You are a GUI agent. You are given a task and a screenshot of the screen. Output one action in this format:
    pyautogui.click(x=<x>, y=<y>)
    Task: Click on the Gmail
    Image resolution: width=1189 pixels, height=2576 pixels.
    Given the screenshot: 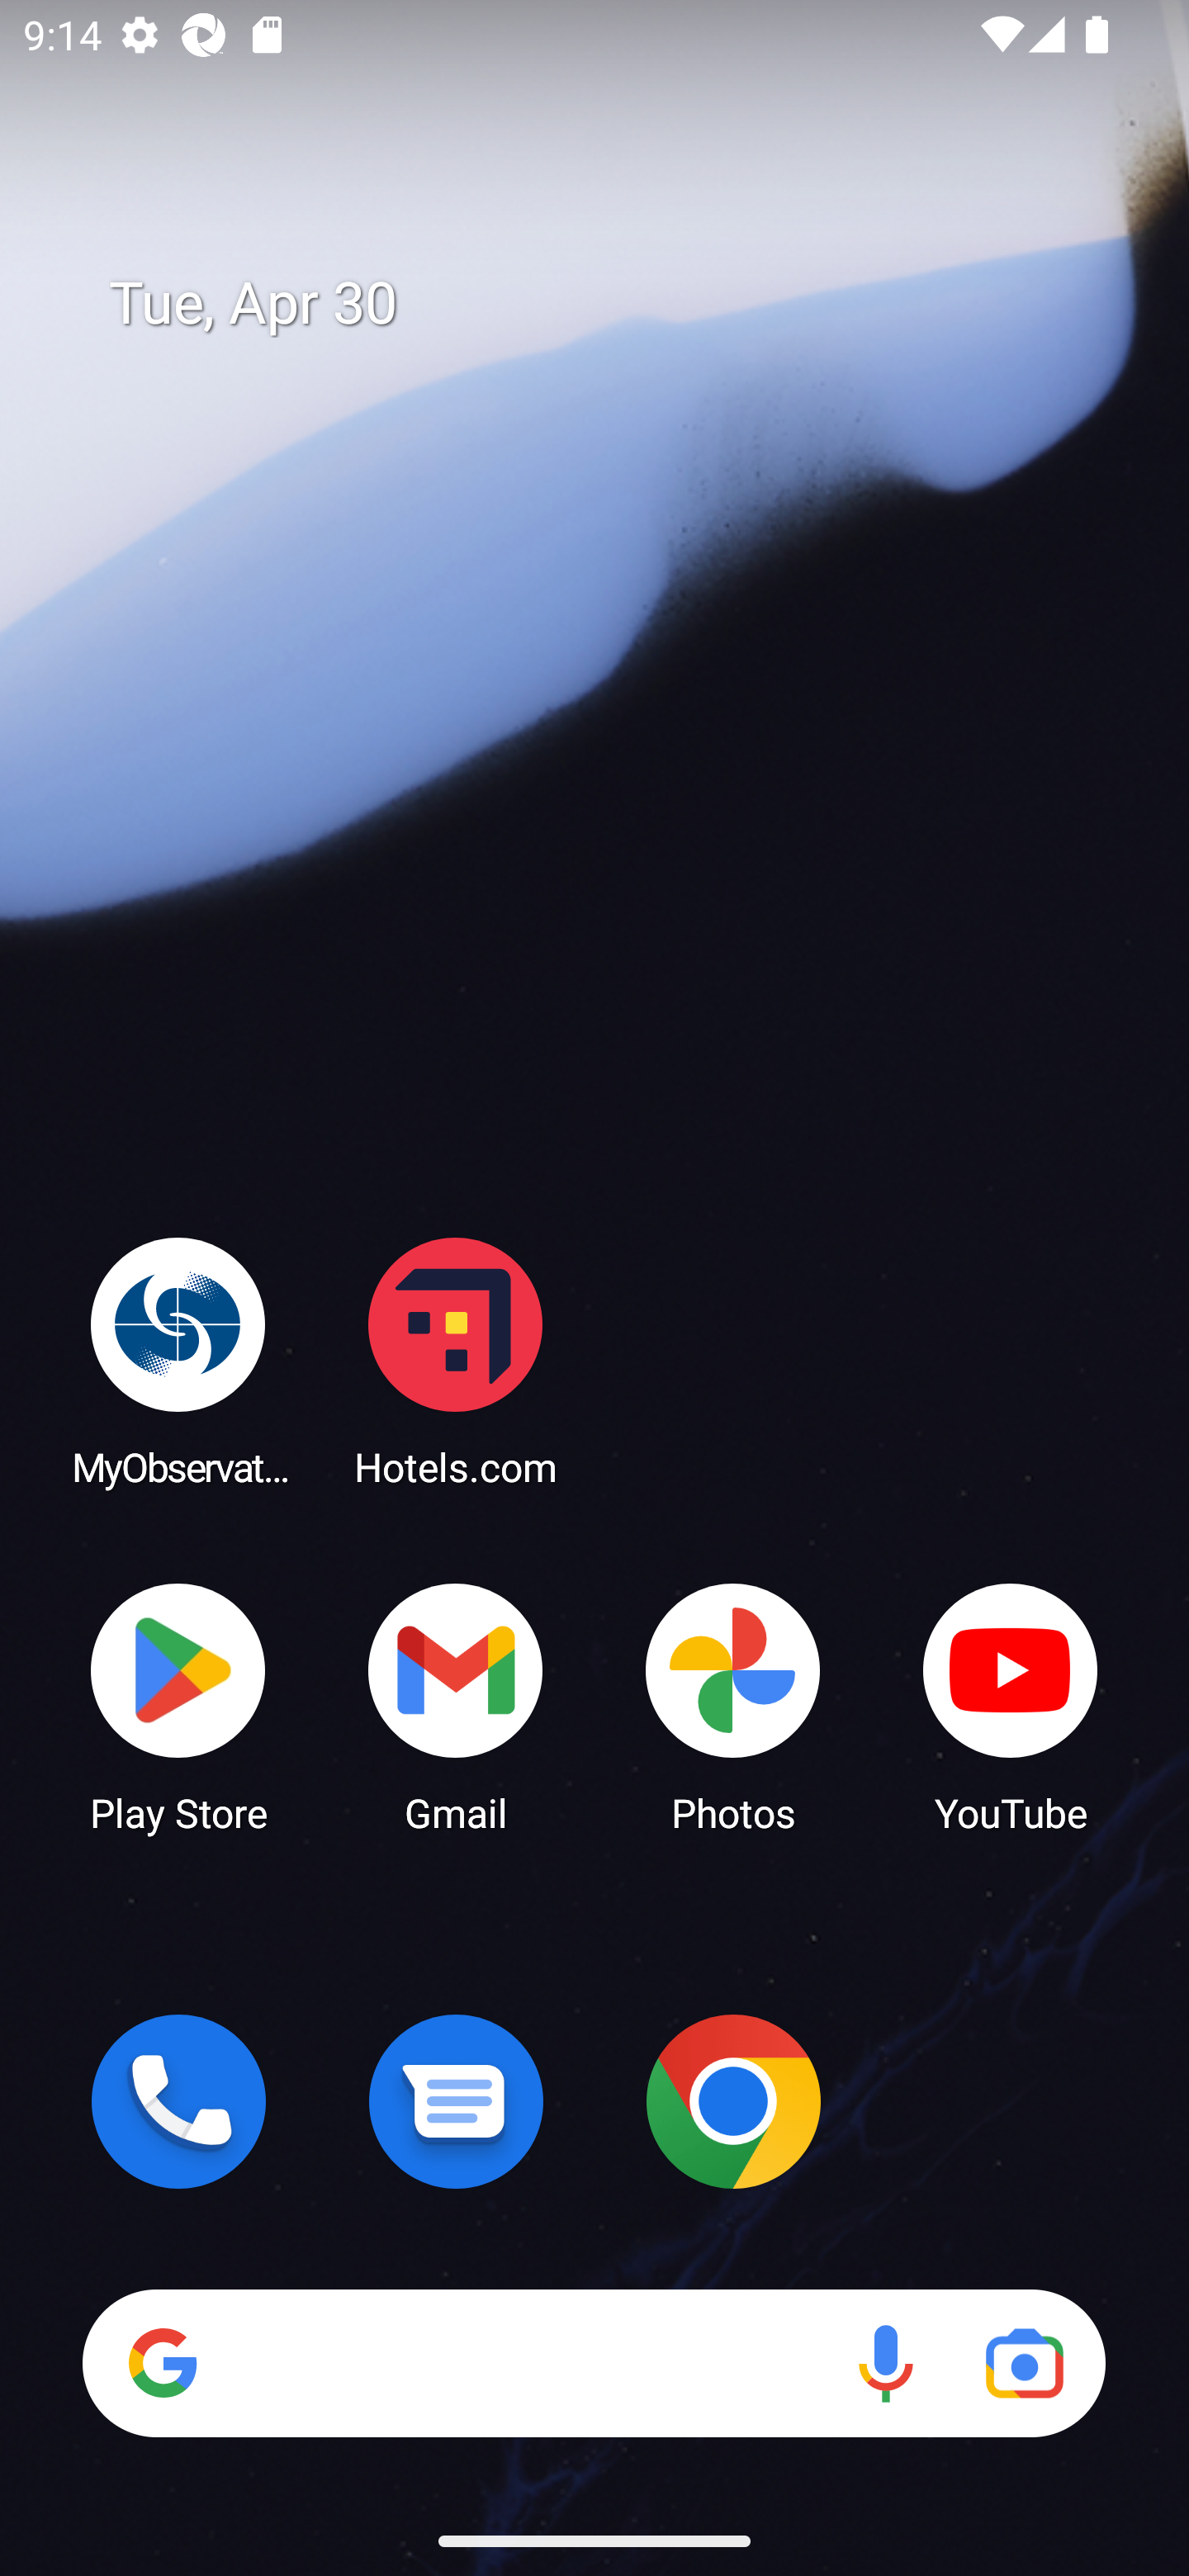 What is the action you would take?
    pyautogui.click(x=456, y=1706)
    